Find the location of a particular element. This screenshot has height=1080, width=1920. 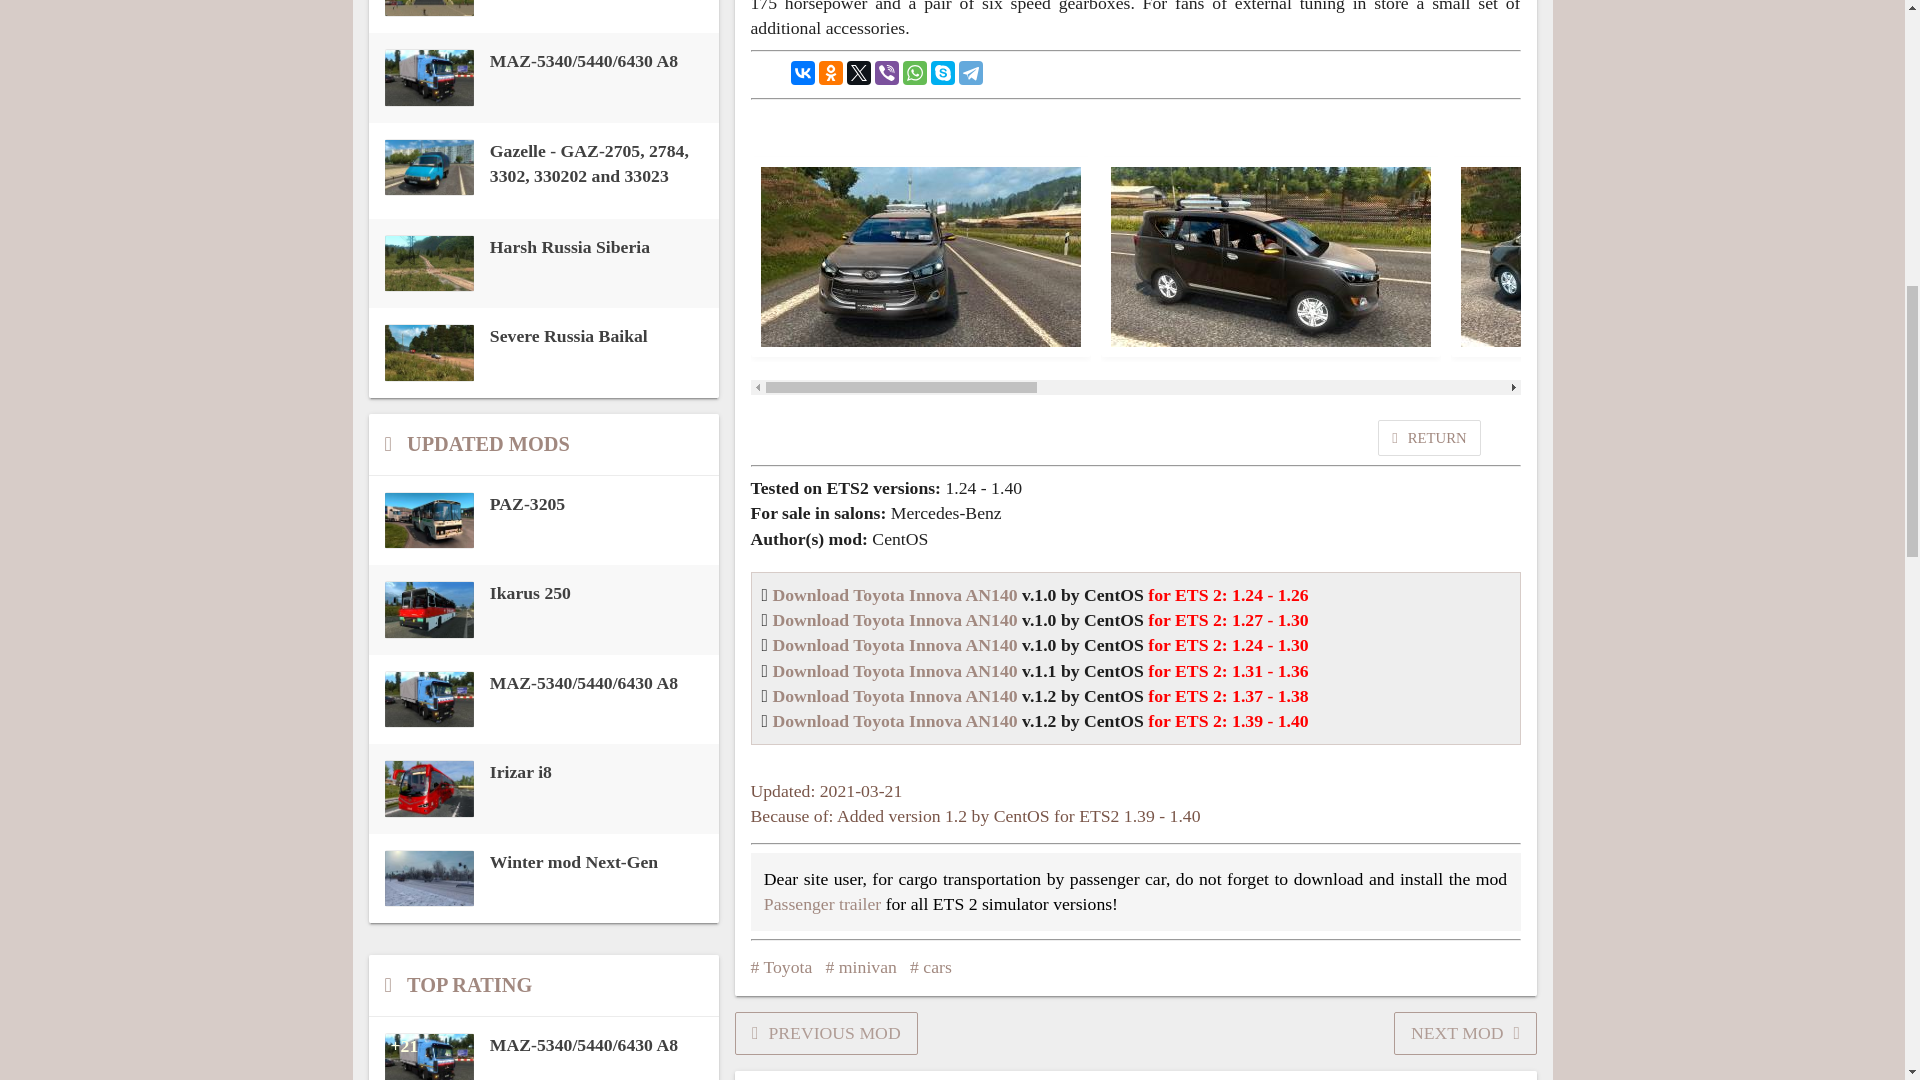

Viewed 68 200 time is located at coordinates (543, 77).